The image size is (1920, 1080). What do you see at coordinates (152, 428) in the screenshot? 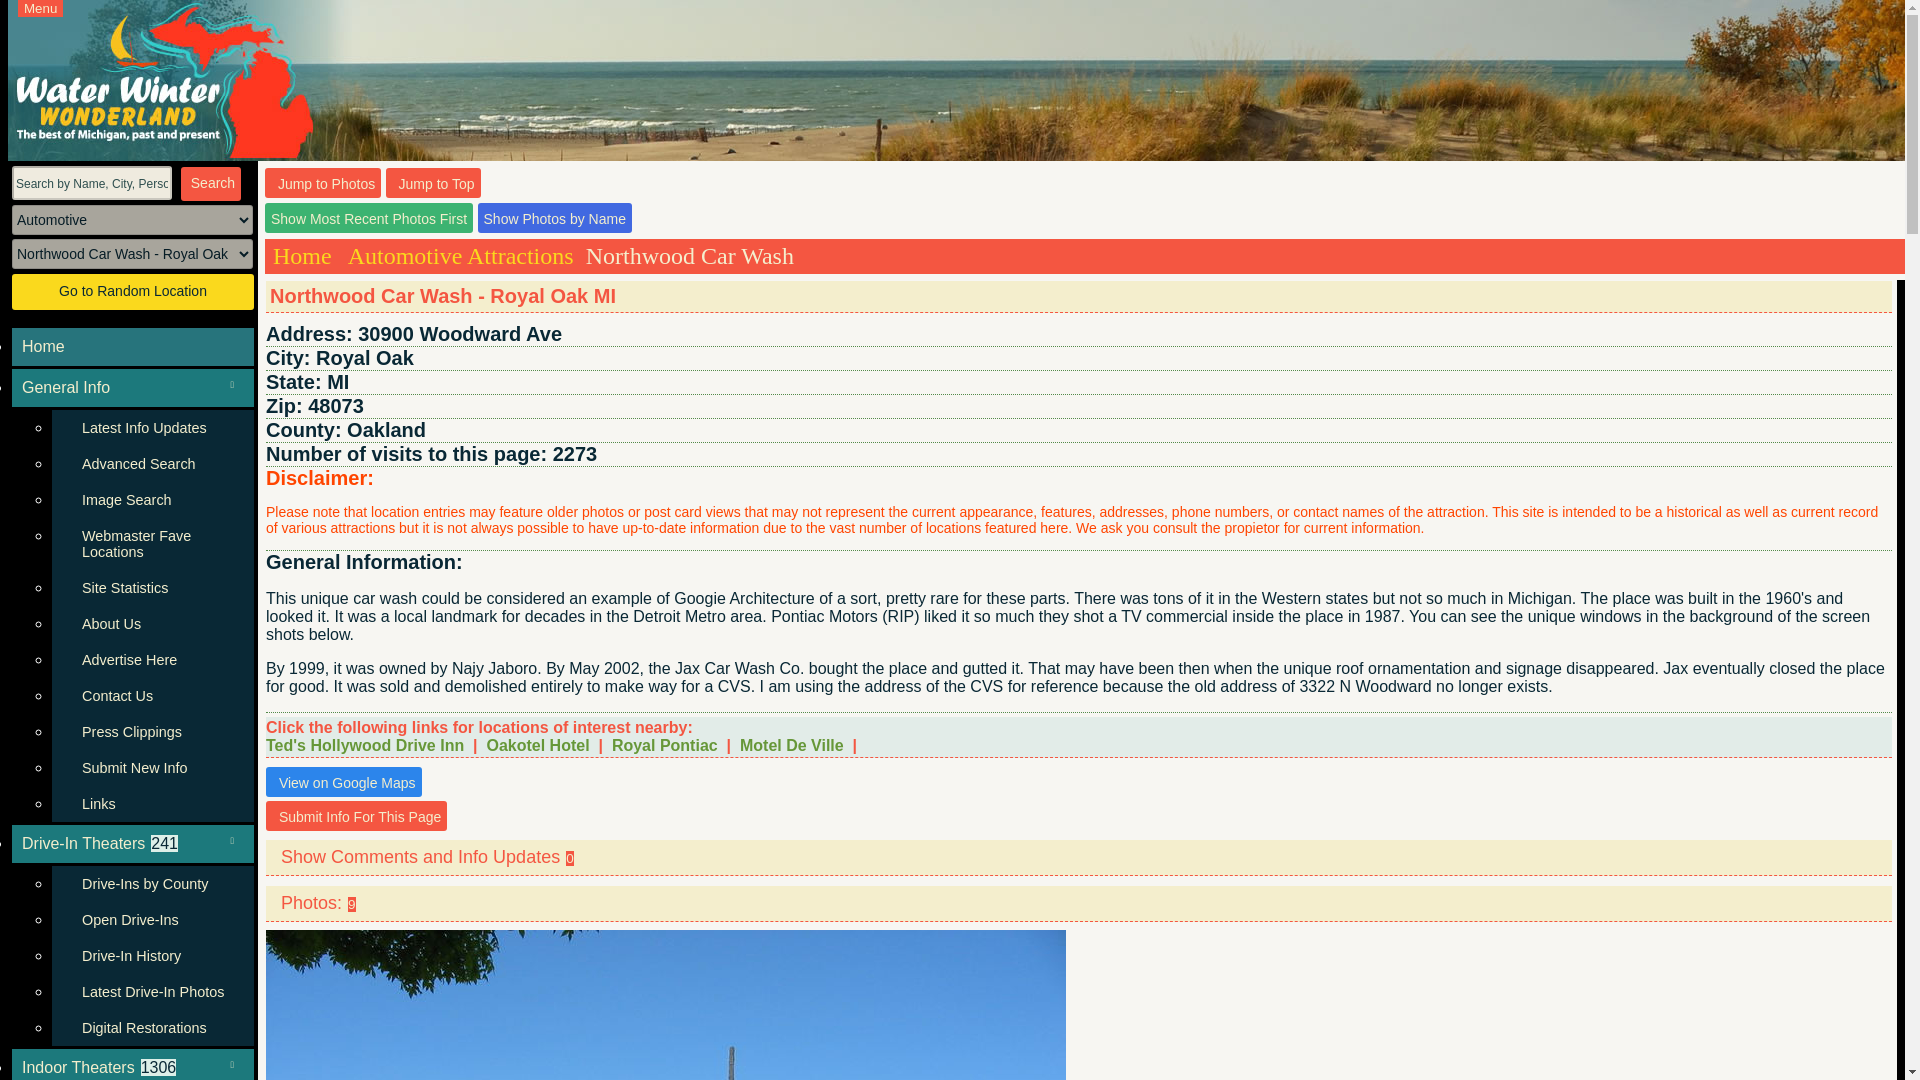
I see `Latest Info Updates` at bounding box center [152, 428].